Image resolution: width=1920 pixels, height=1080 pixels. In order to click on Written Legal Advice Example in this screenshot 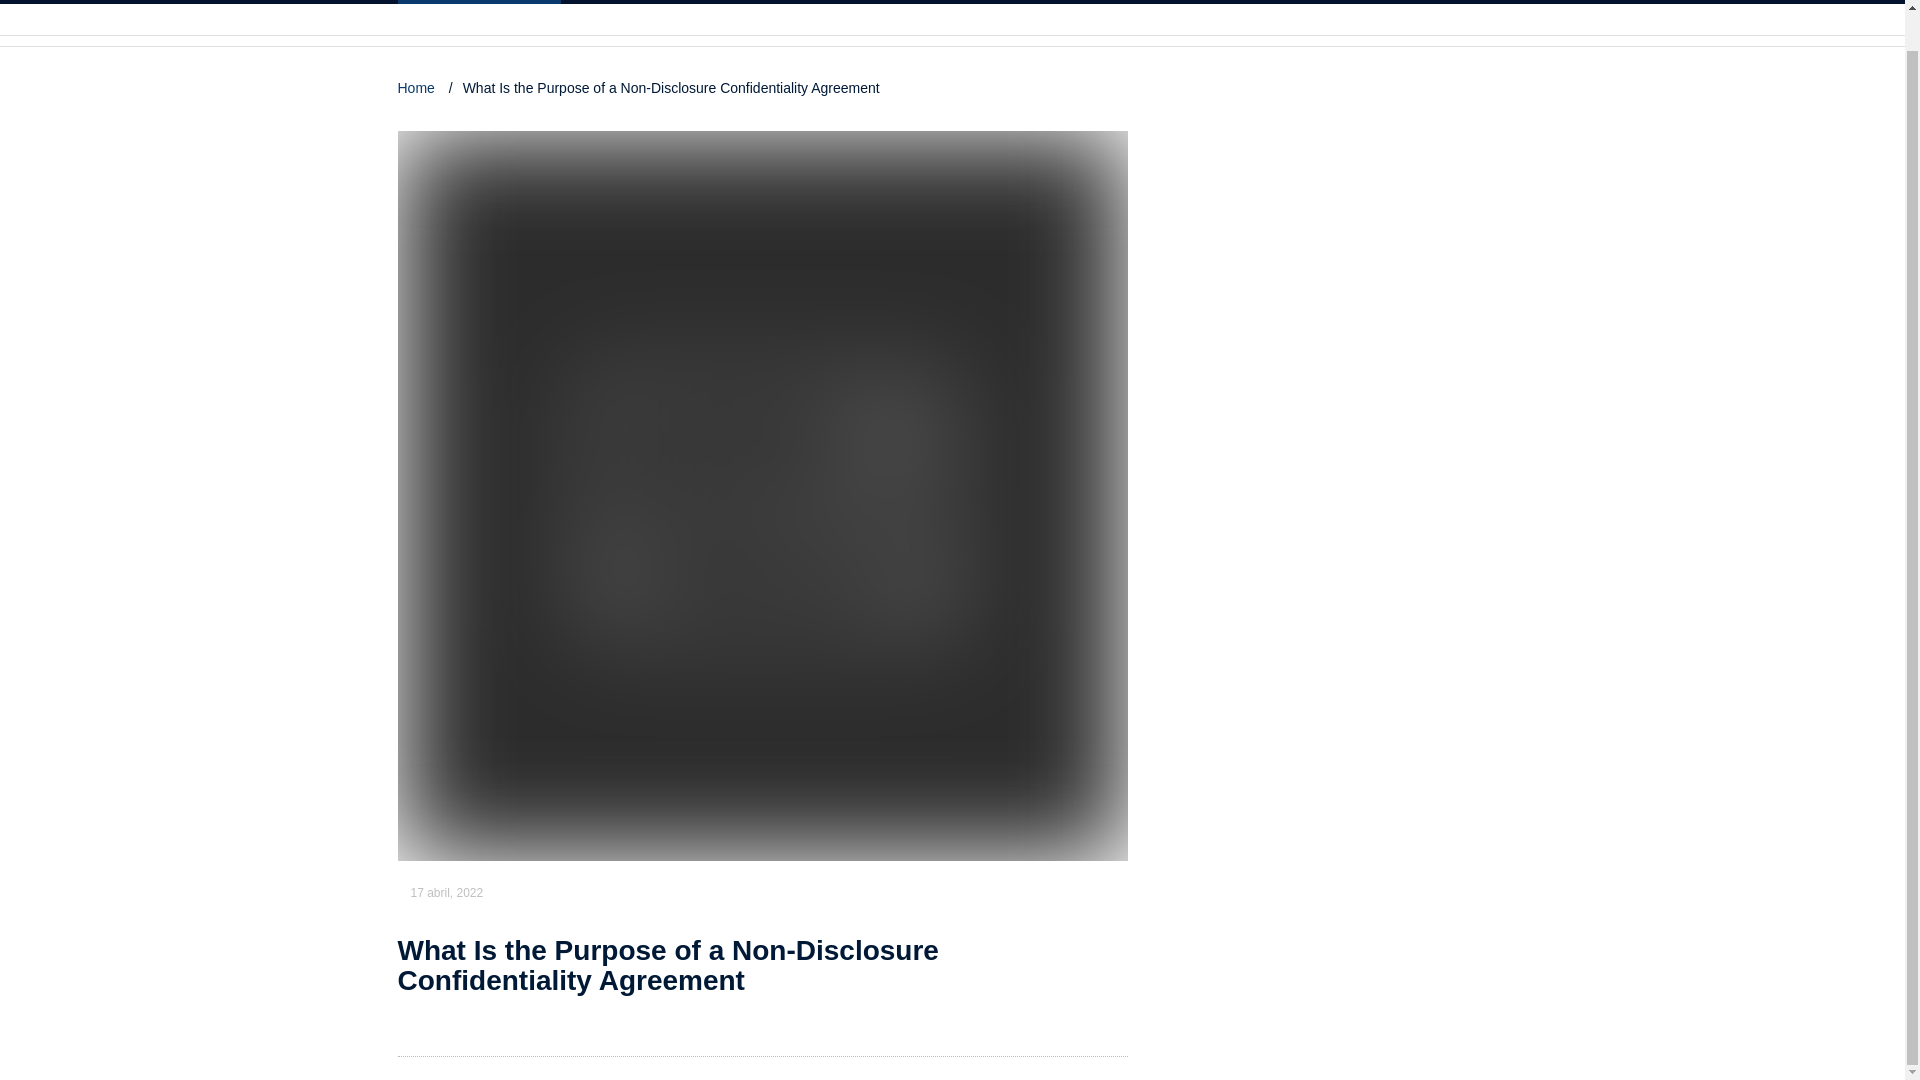, I will do `click(920, 4)`.